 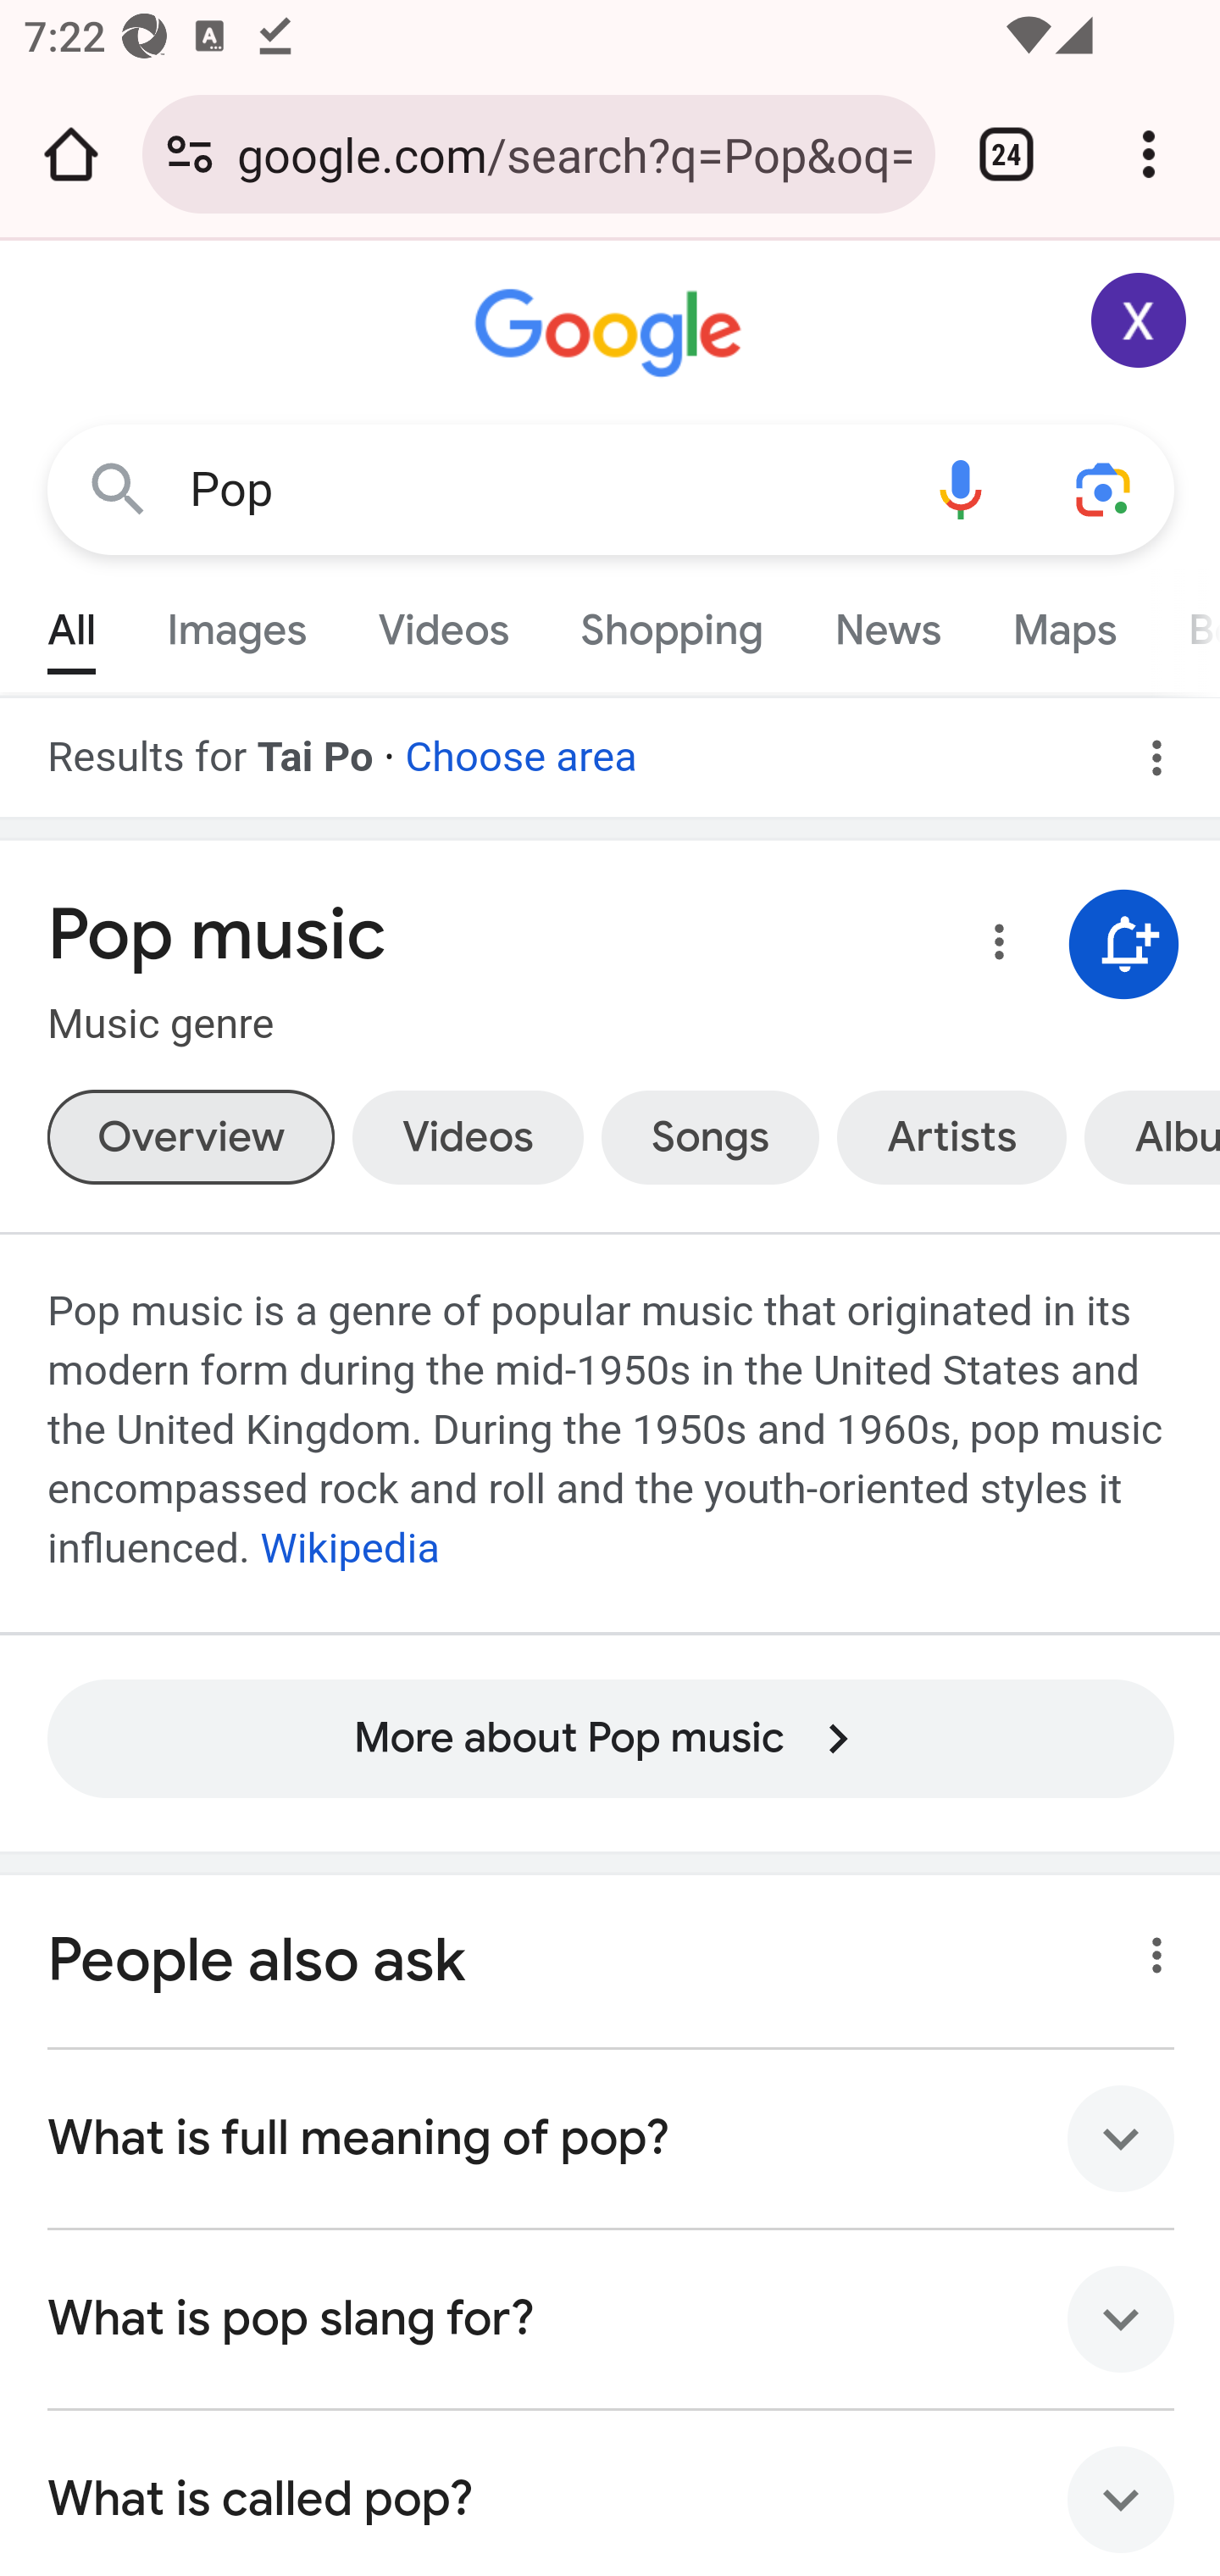 I want to click on Switch or close tabs, so click(x=1006, y=154).